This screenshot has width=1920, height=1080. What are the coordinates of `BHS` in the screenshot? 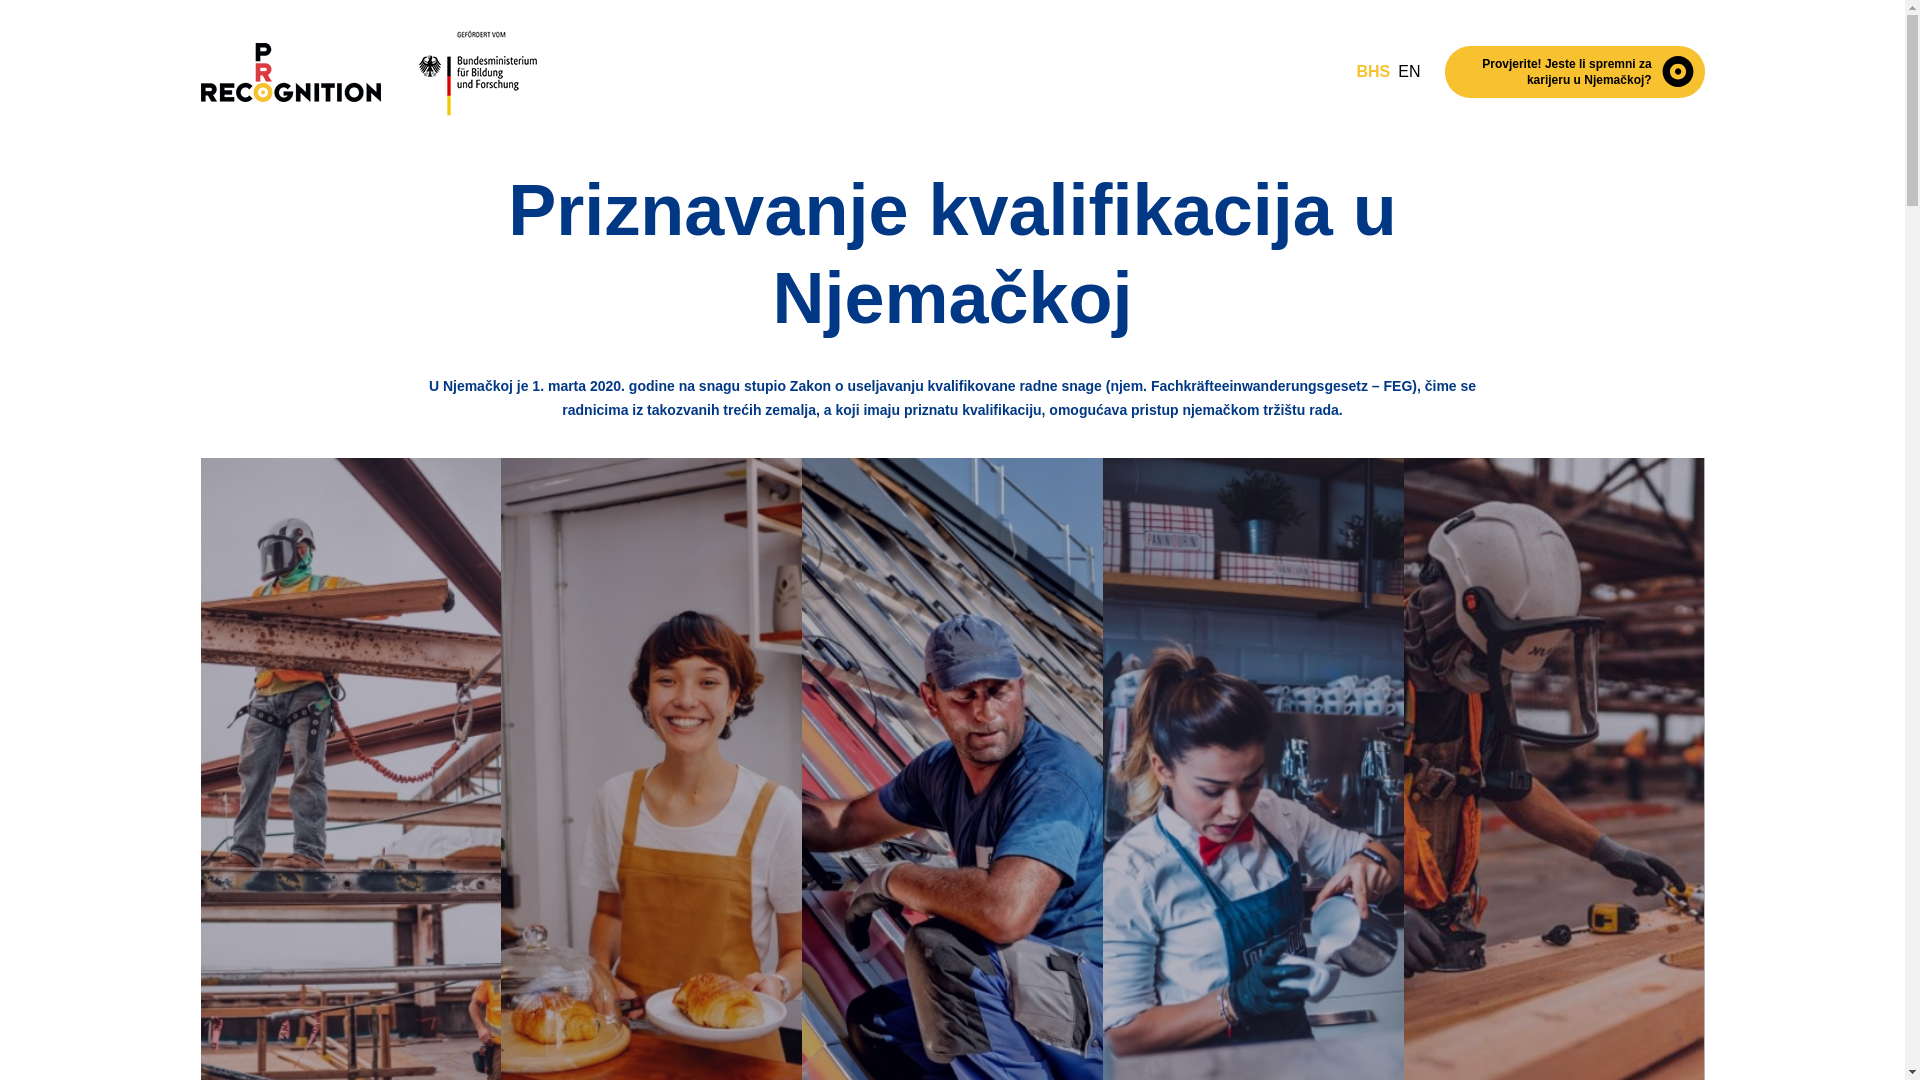 It's located at (1373, 72).